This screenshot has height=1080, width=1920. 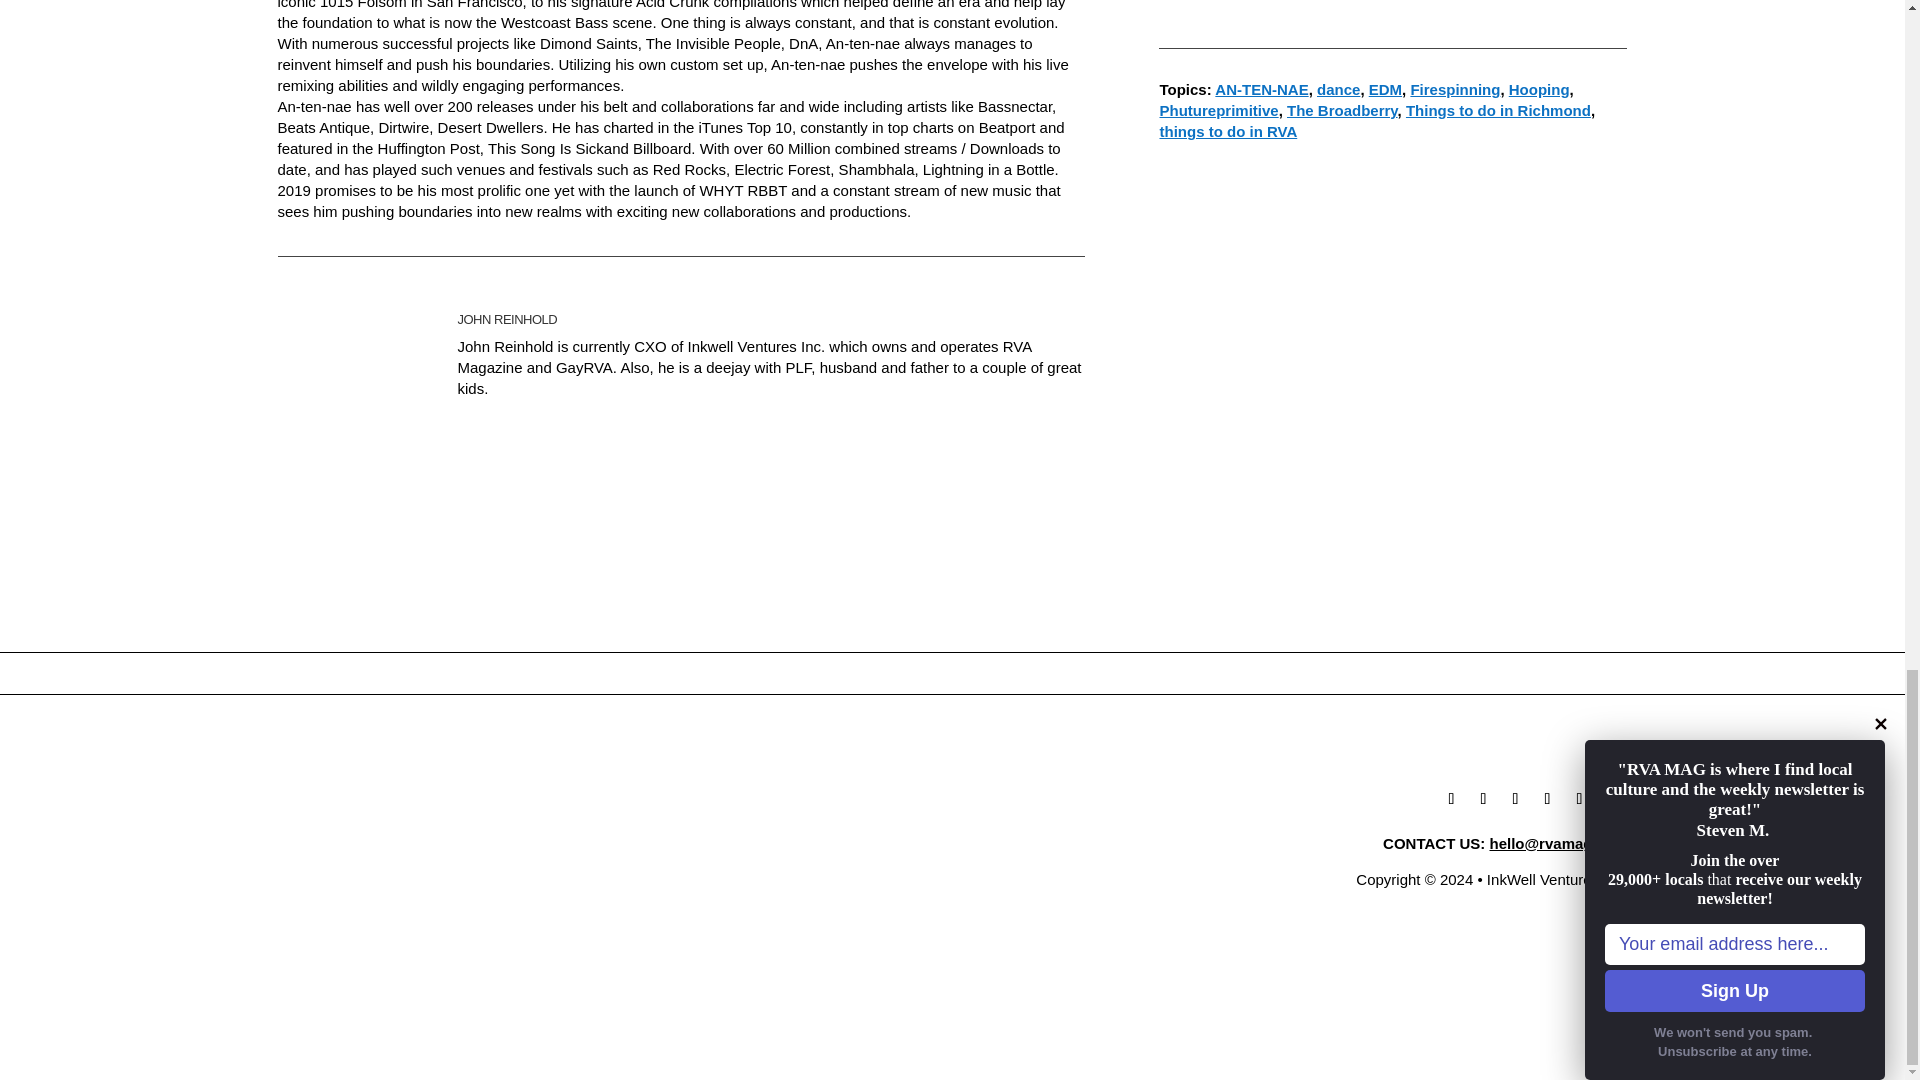 What do you see at coordinates (1452, 799) in the screenshot?
I see `Follow on Facebook` at bounding box center [1452, 799].